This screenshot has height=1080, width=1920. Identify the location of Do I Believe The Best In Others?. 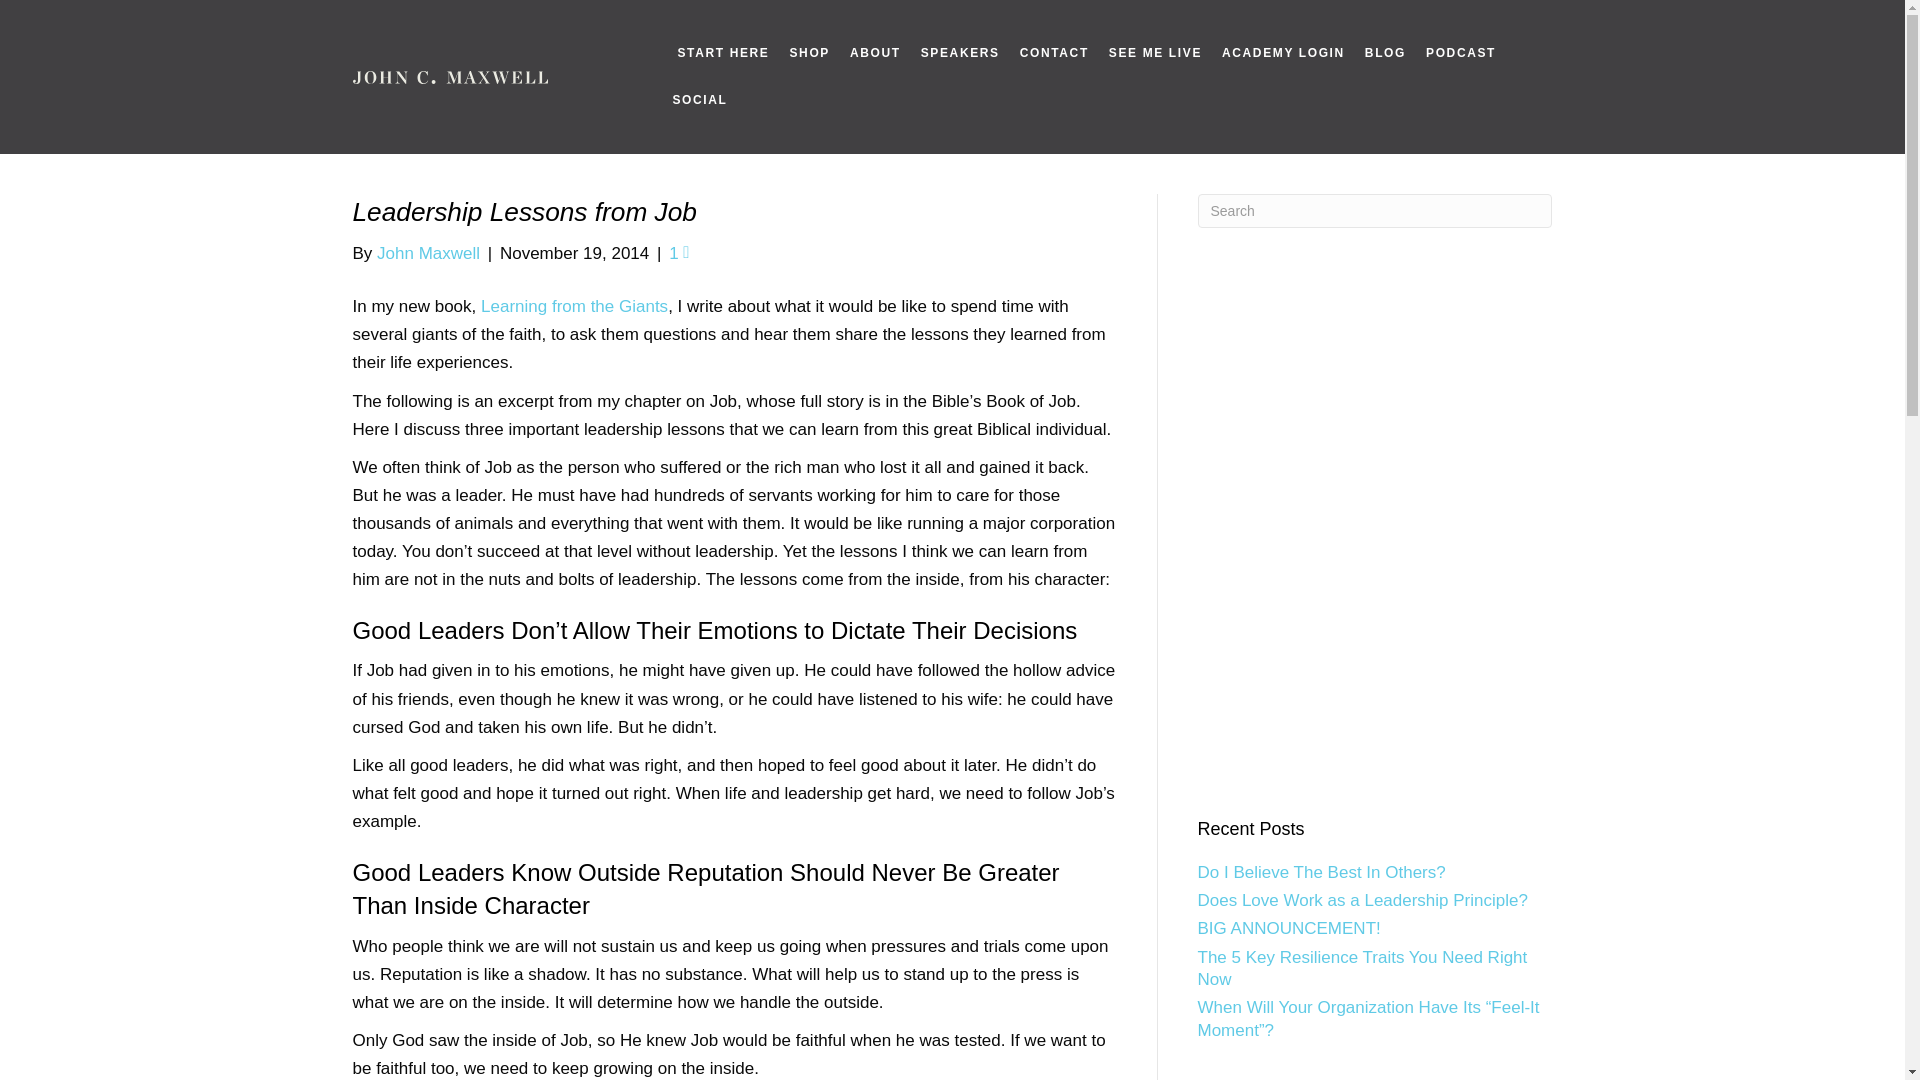
(1322, 872).